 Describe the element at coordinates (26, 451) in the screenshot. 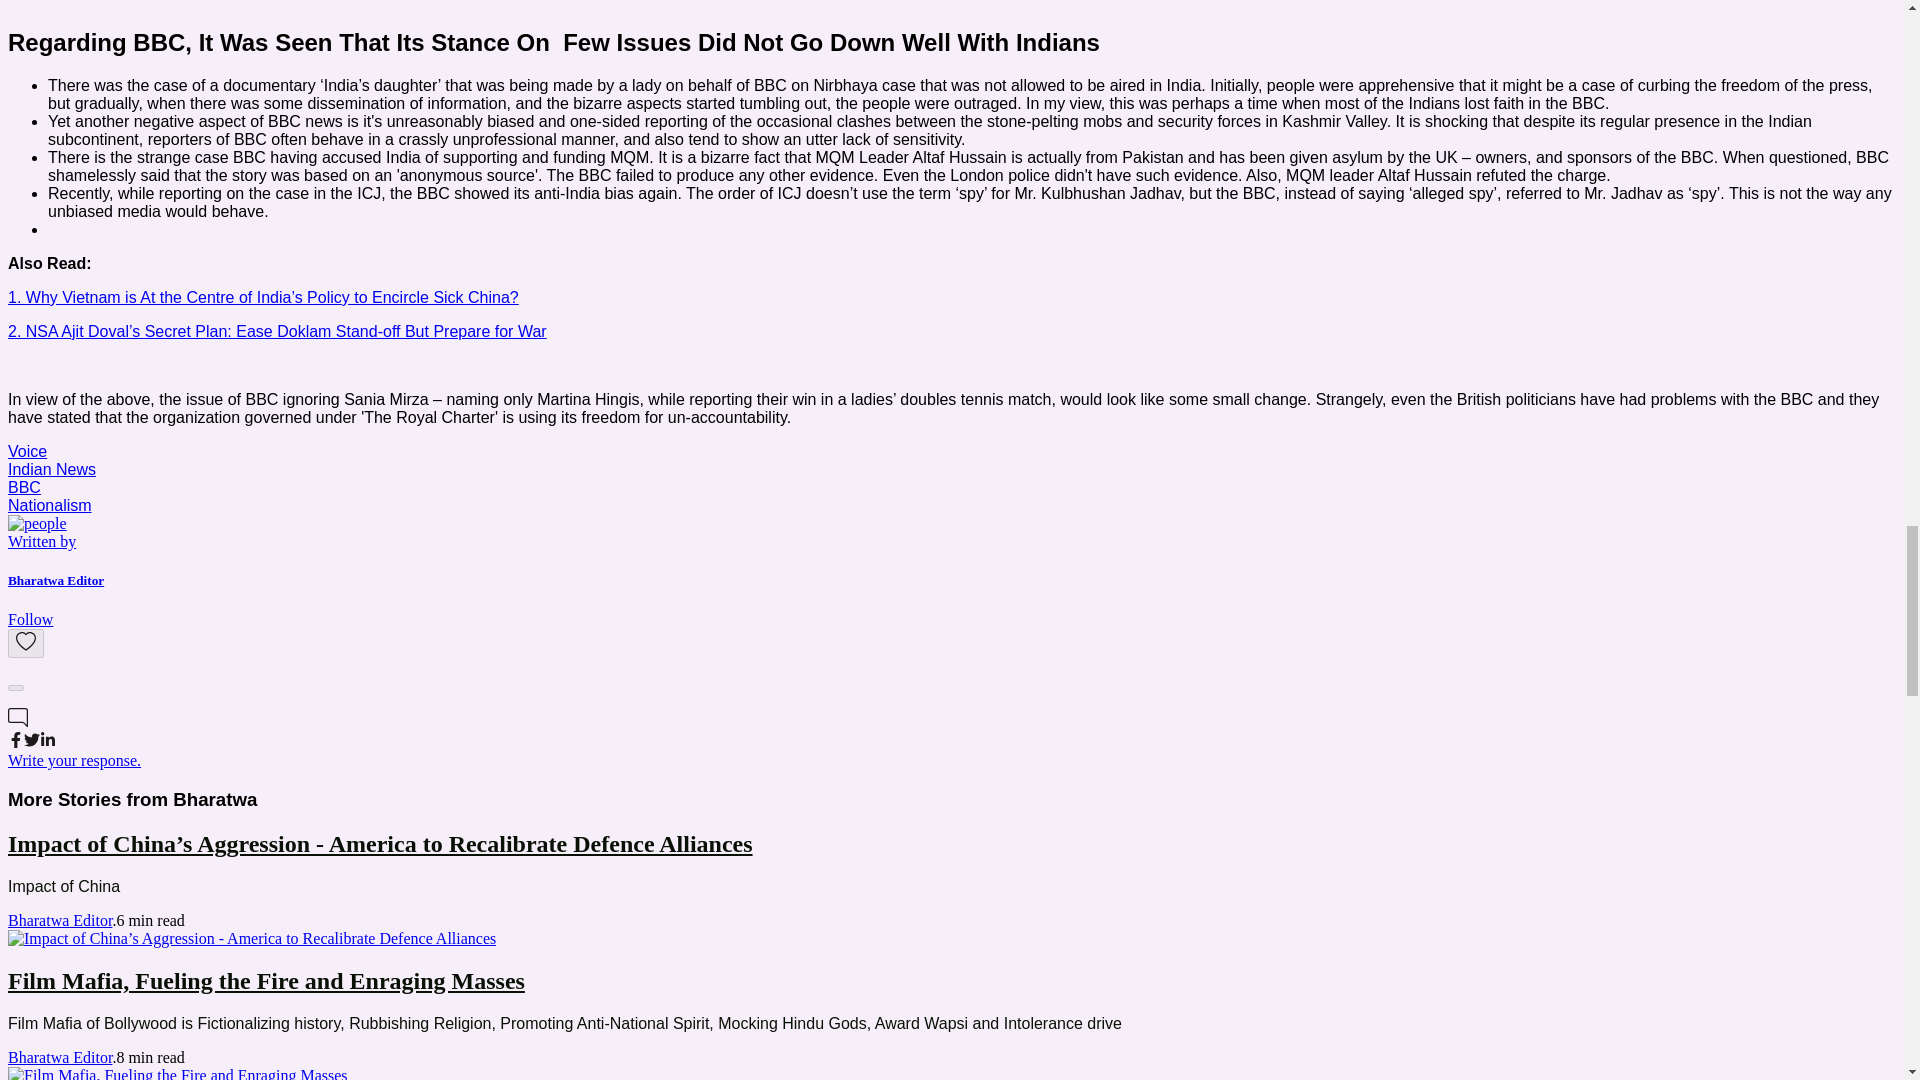

I see `Voice` at that location.